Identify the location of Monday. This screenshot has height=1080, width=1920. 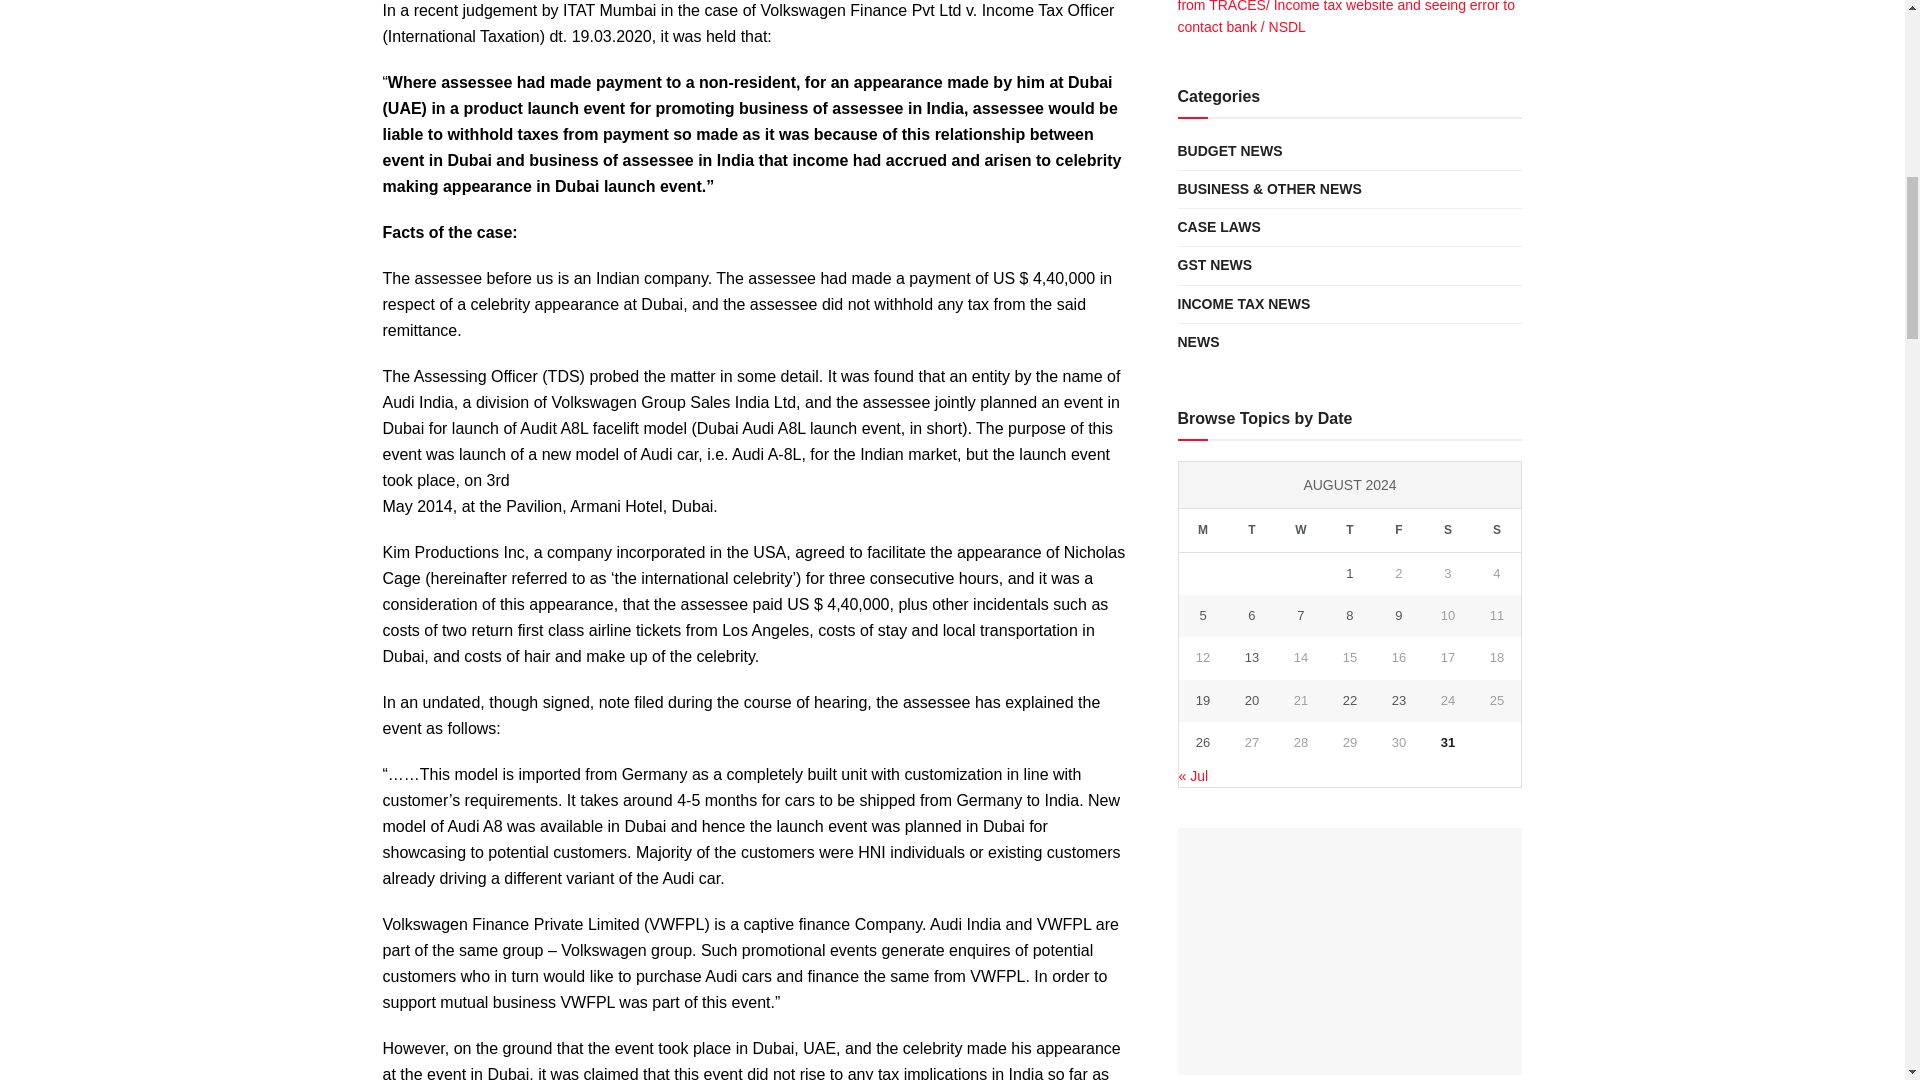
(1202, 530).